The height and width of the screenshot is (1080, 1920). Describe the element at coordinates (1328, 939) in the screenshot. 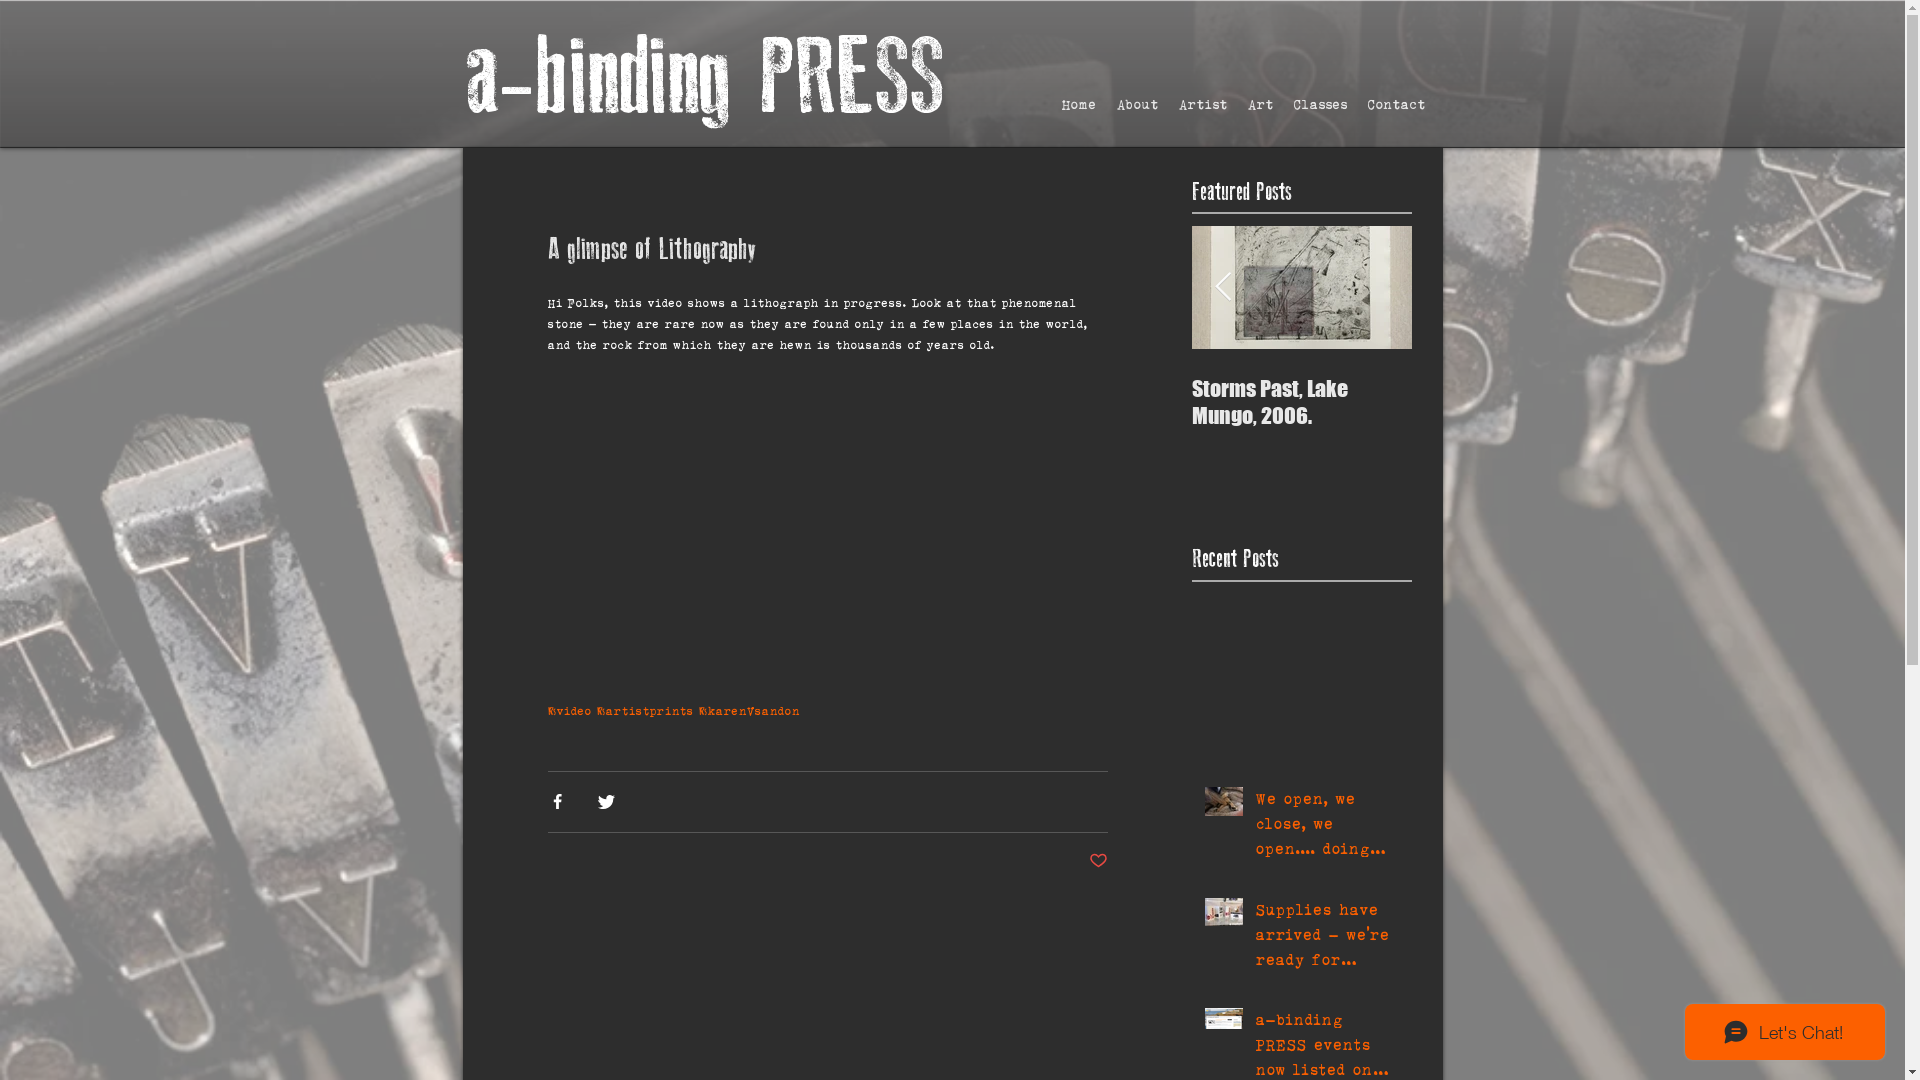

I see `Supplies have arrived - we're ready for workshops!` at that location.